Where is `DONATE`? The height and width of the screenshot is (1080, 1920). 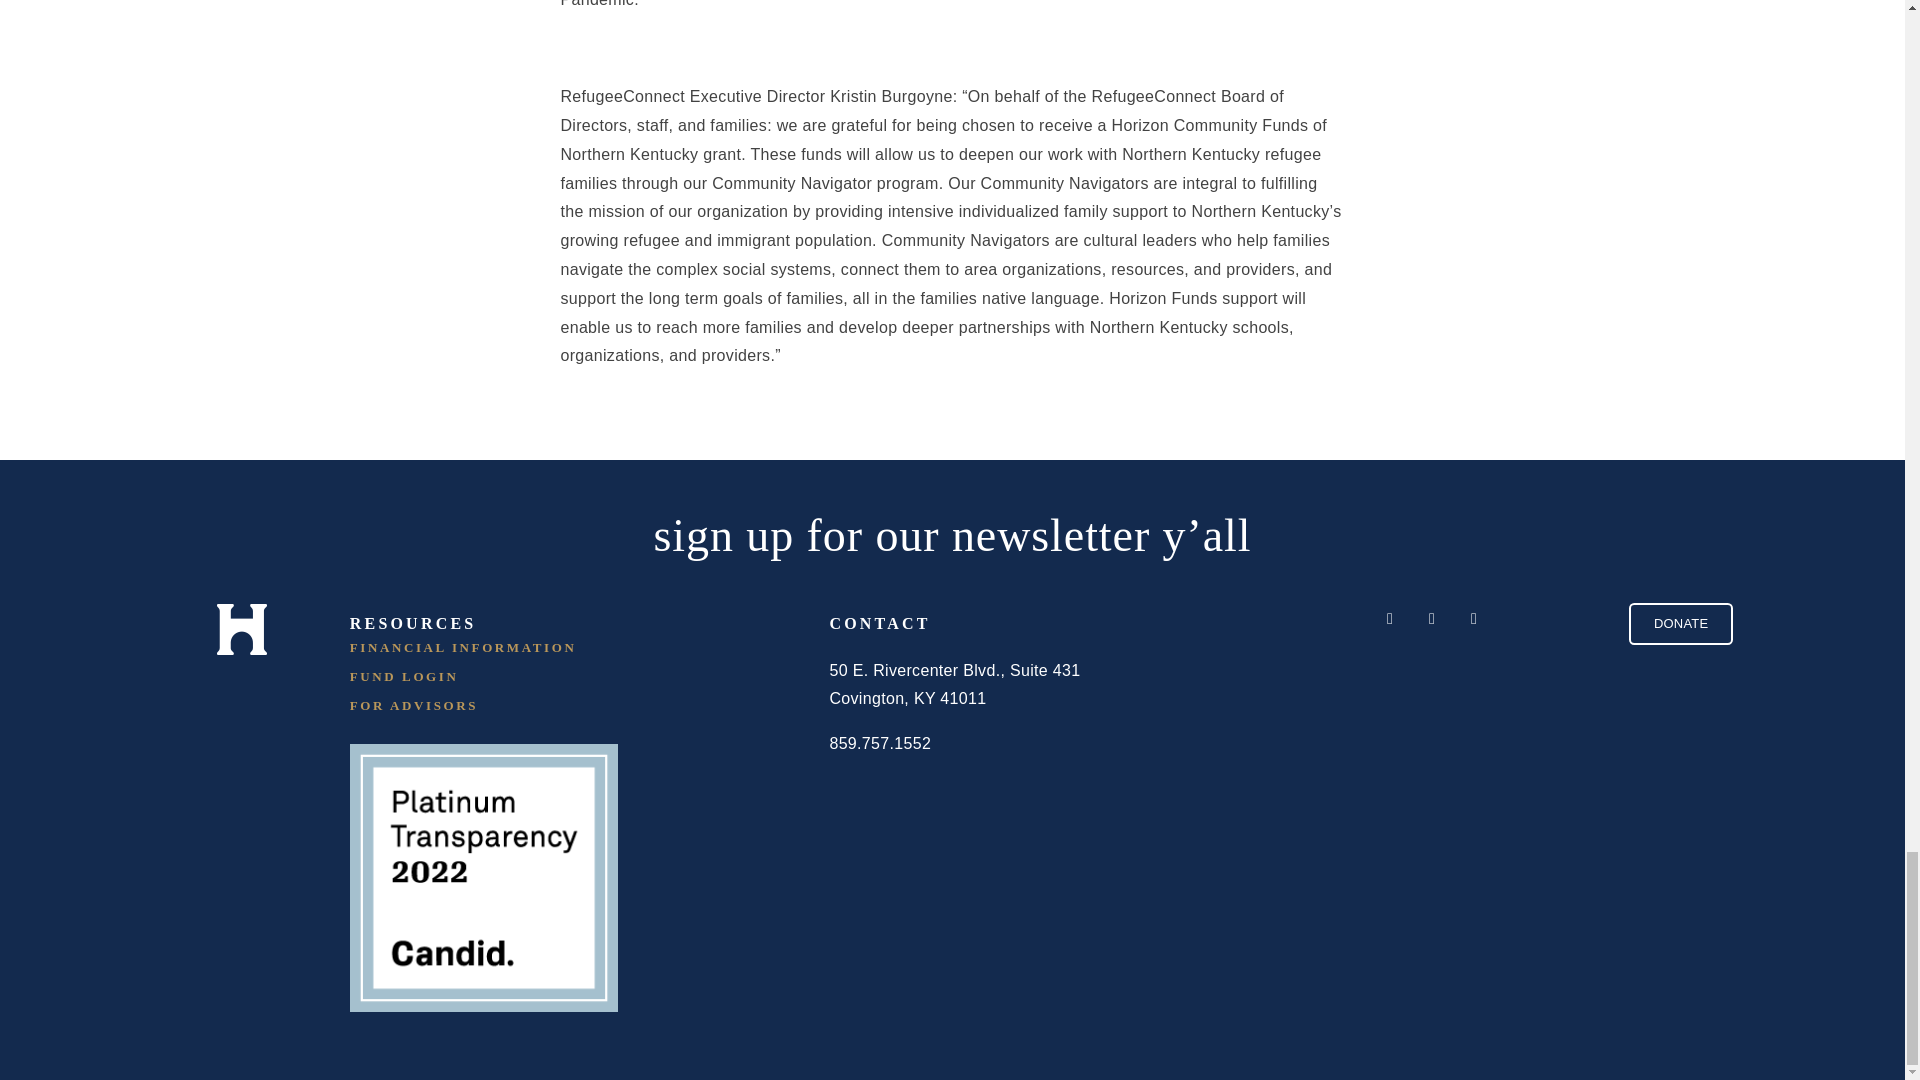 DONATE is located at coordinates (1680, 623).